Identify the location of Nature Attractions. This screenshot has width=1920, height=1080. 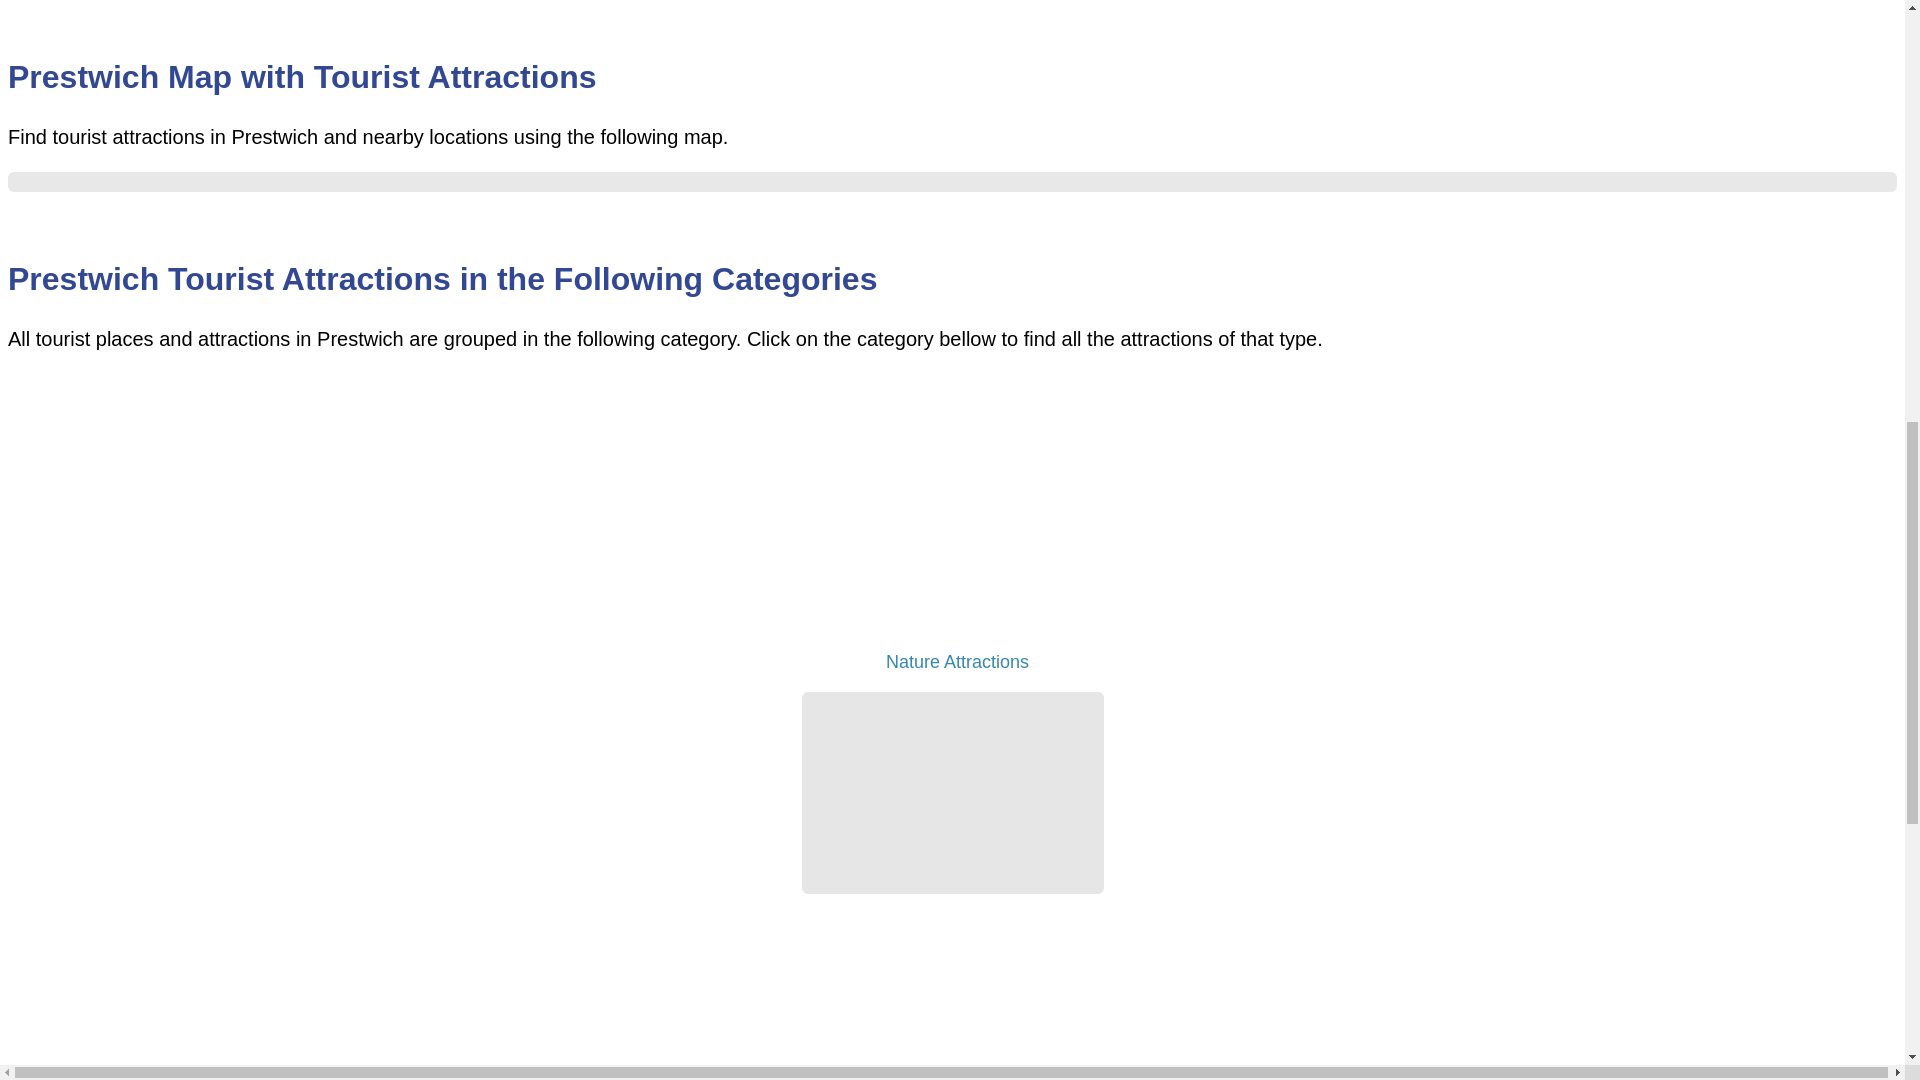
(952, 523).